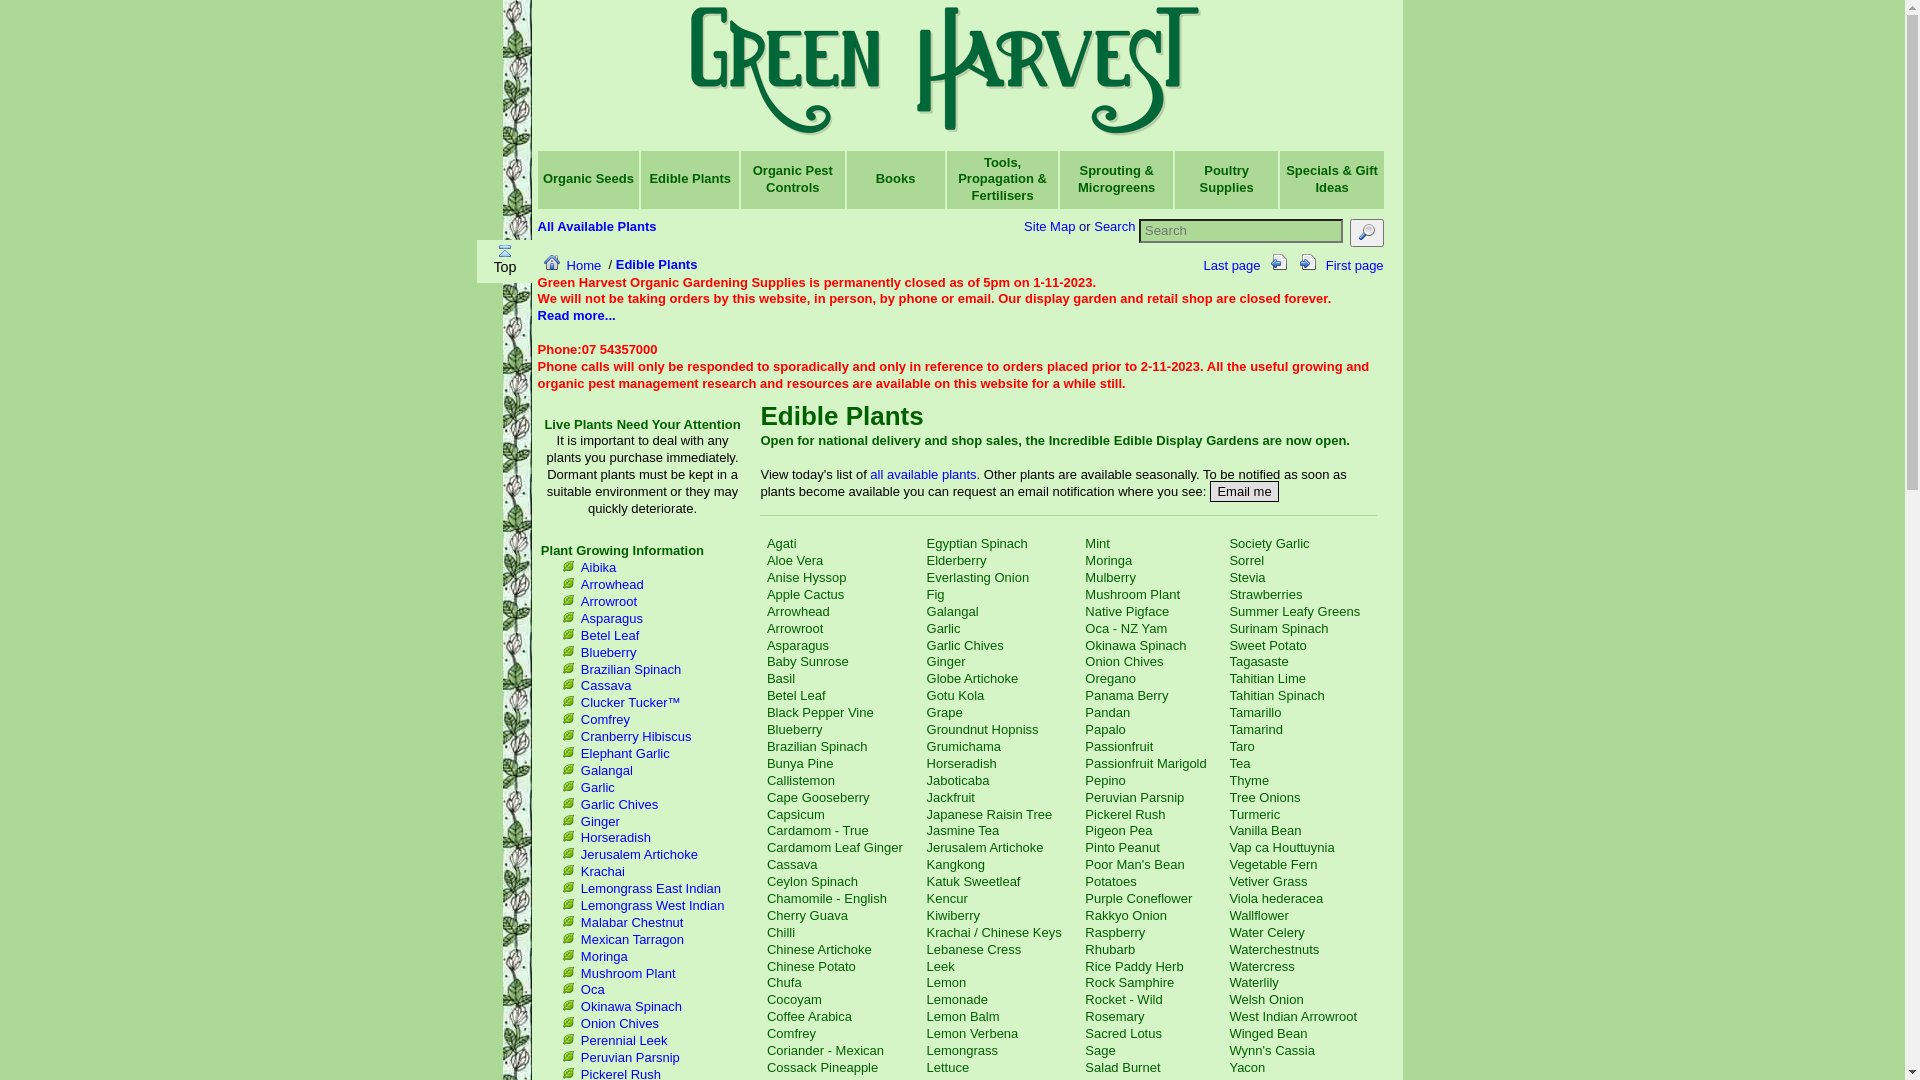  What do you see at coordinates (990, 814) in the screenshot?
I see `Japanese Raisin Tree` at bounding box center [990, 814].